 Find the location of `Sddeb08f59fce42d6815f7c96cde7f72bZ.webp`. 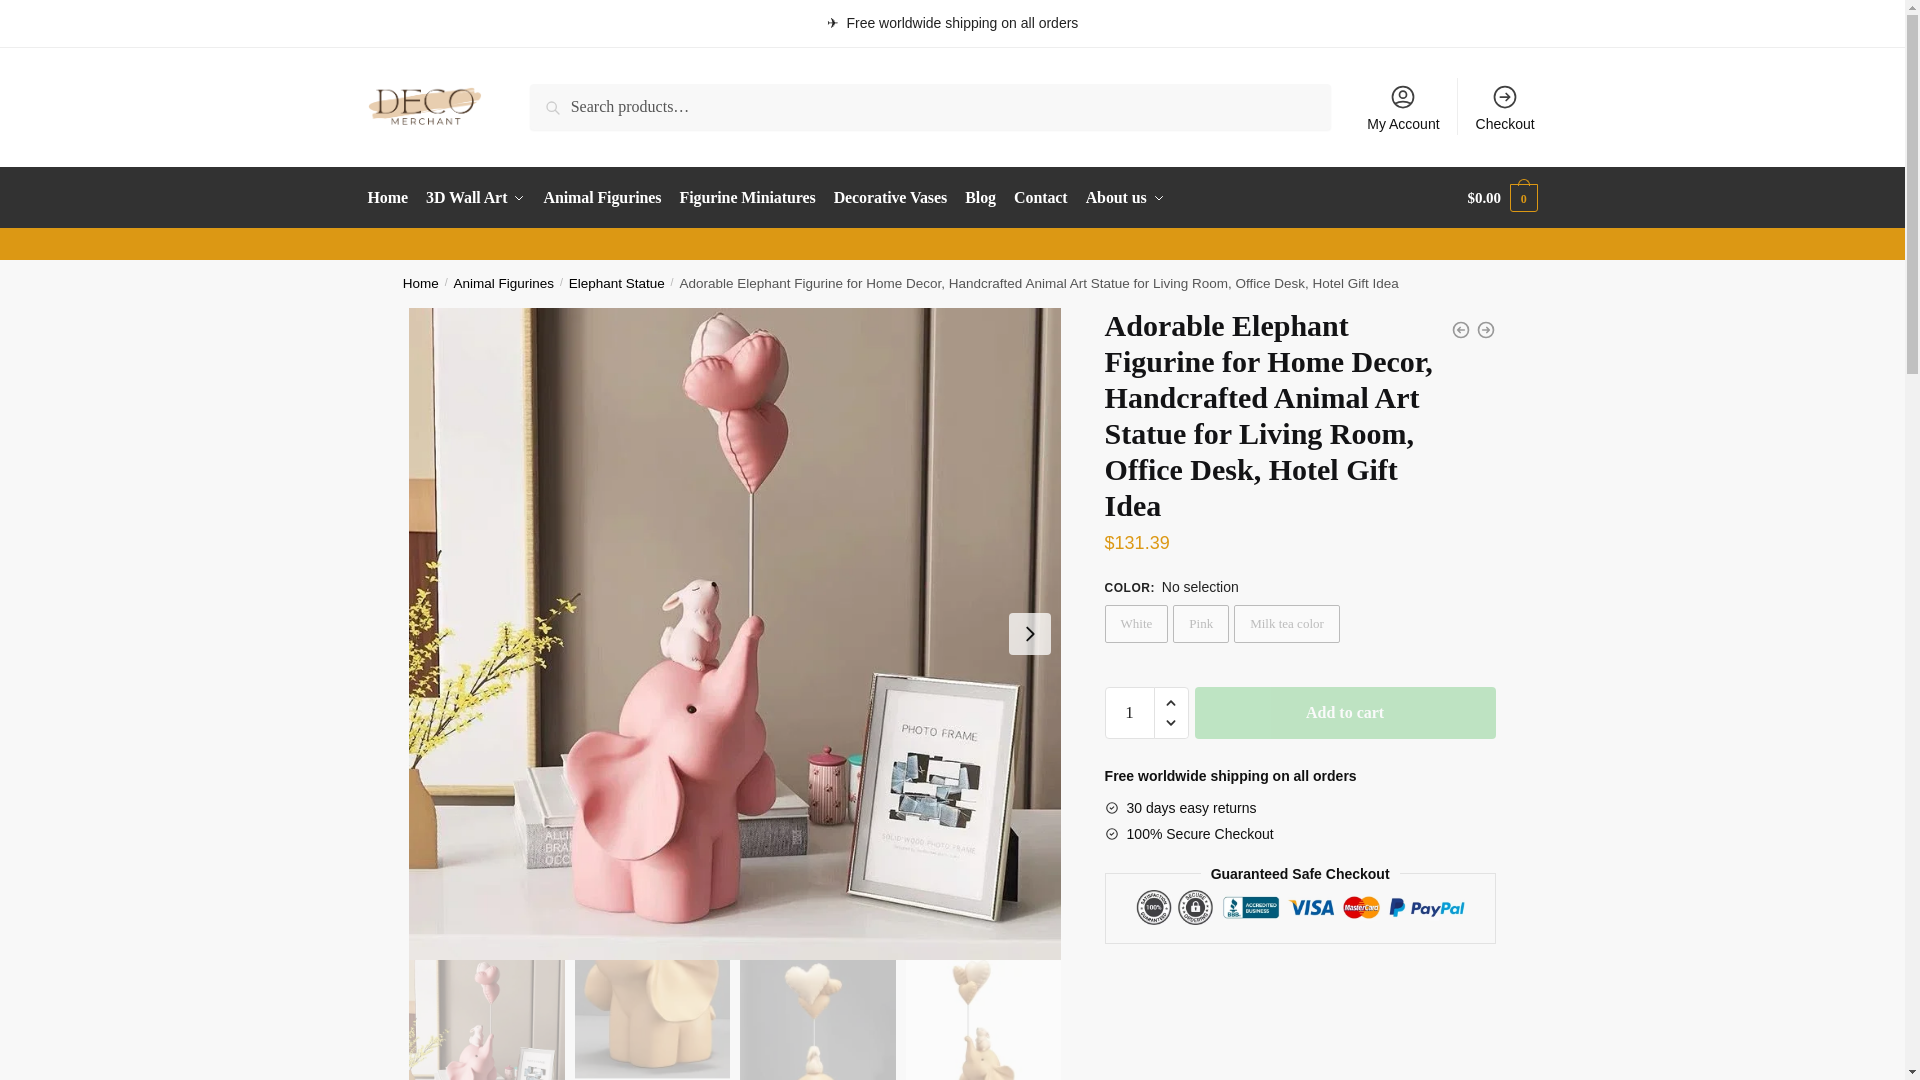

Sddeb08f59fce42d6815f7c96cde7f72bZ.webp is located at coordinates (984, 1020).